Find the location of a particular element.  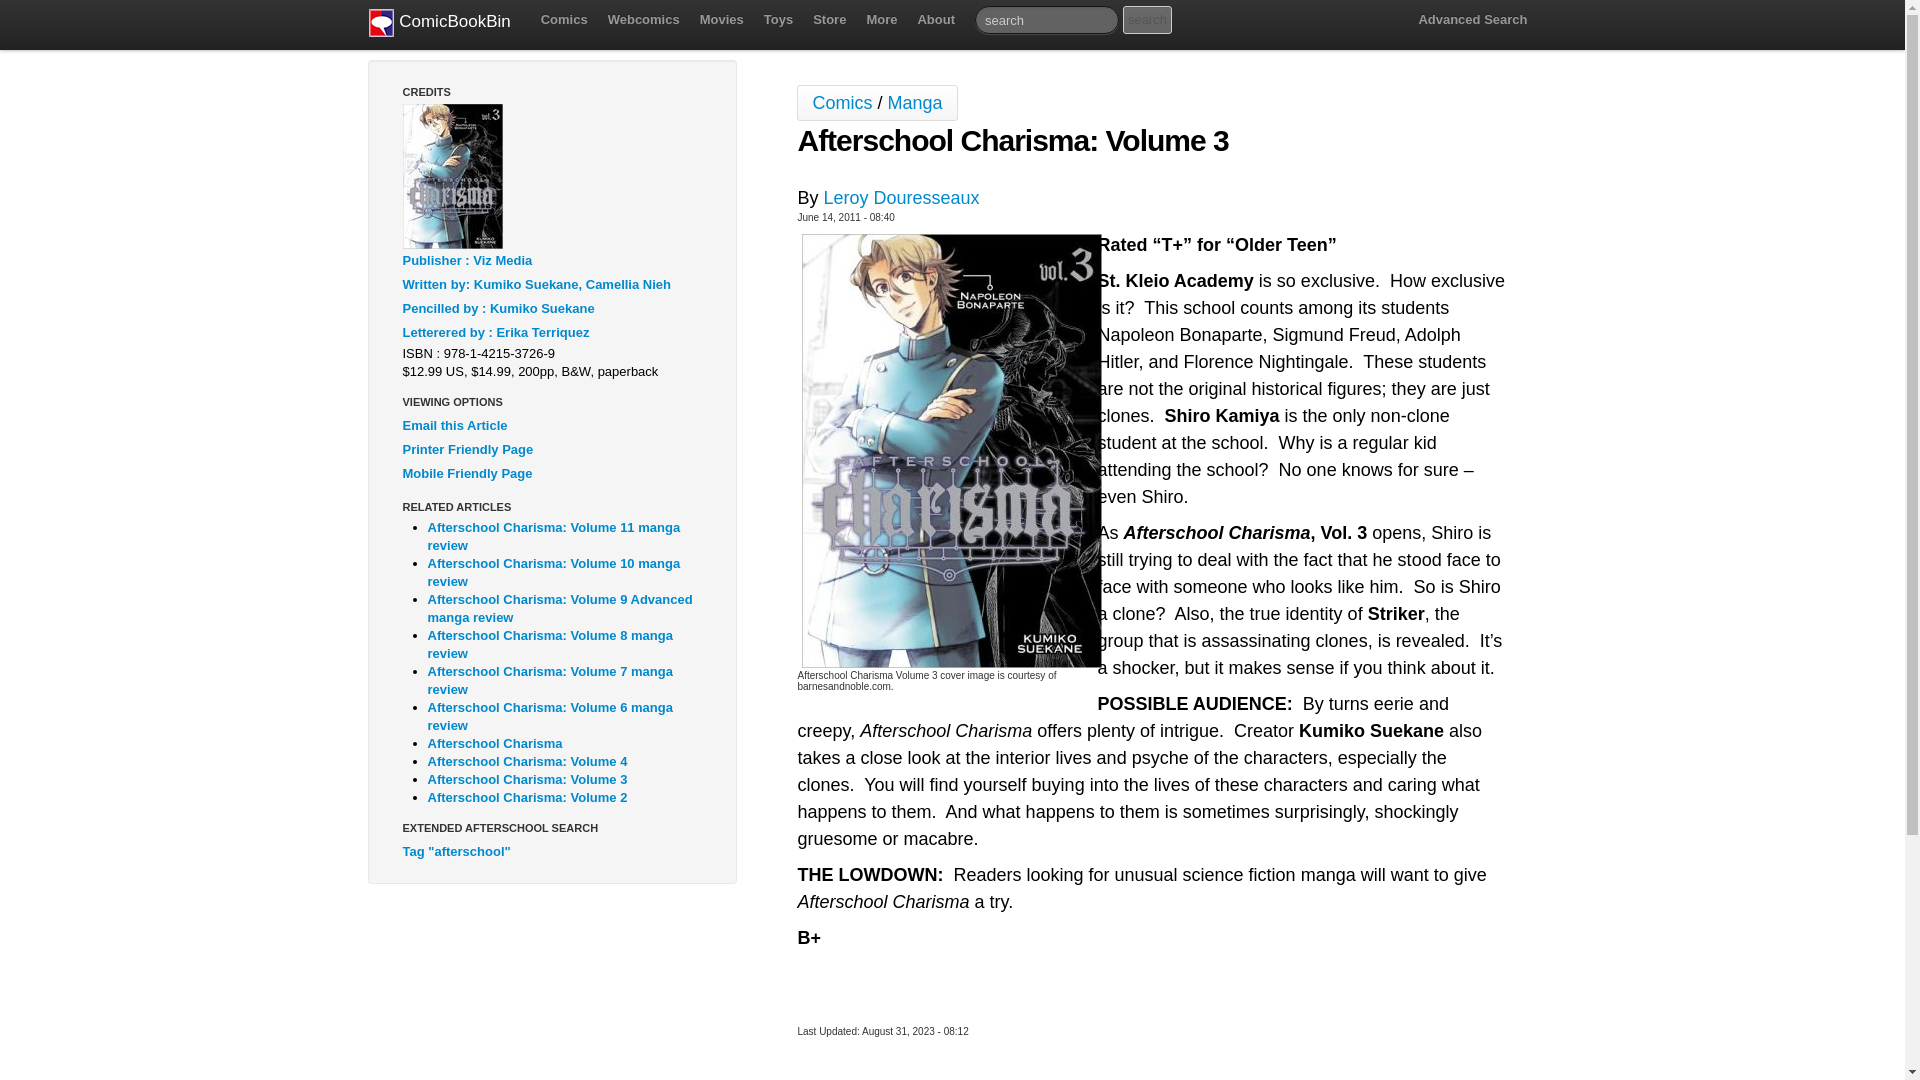

About is located at coordinates (936, 20).